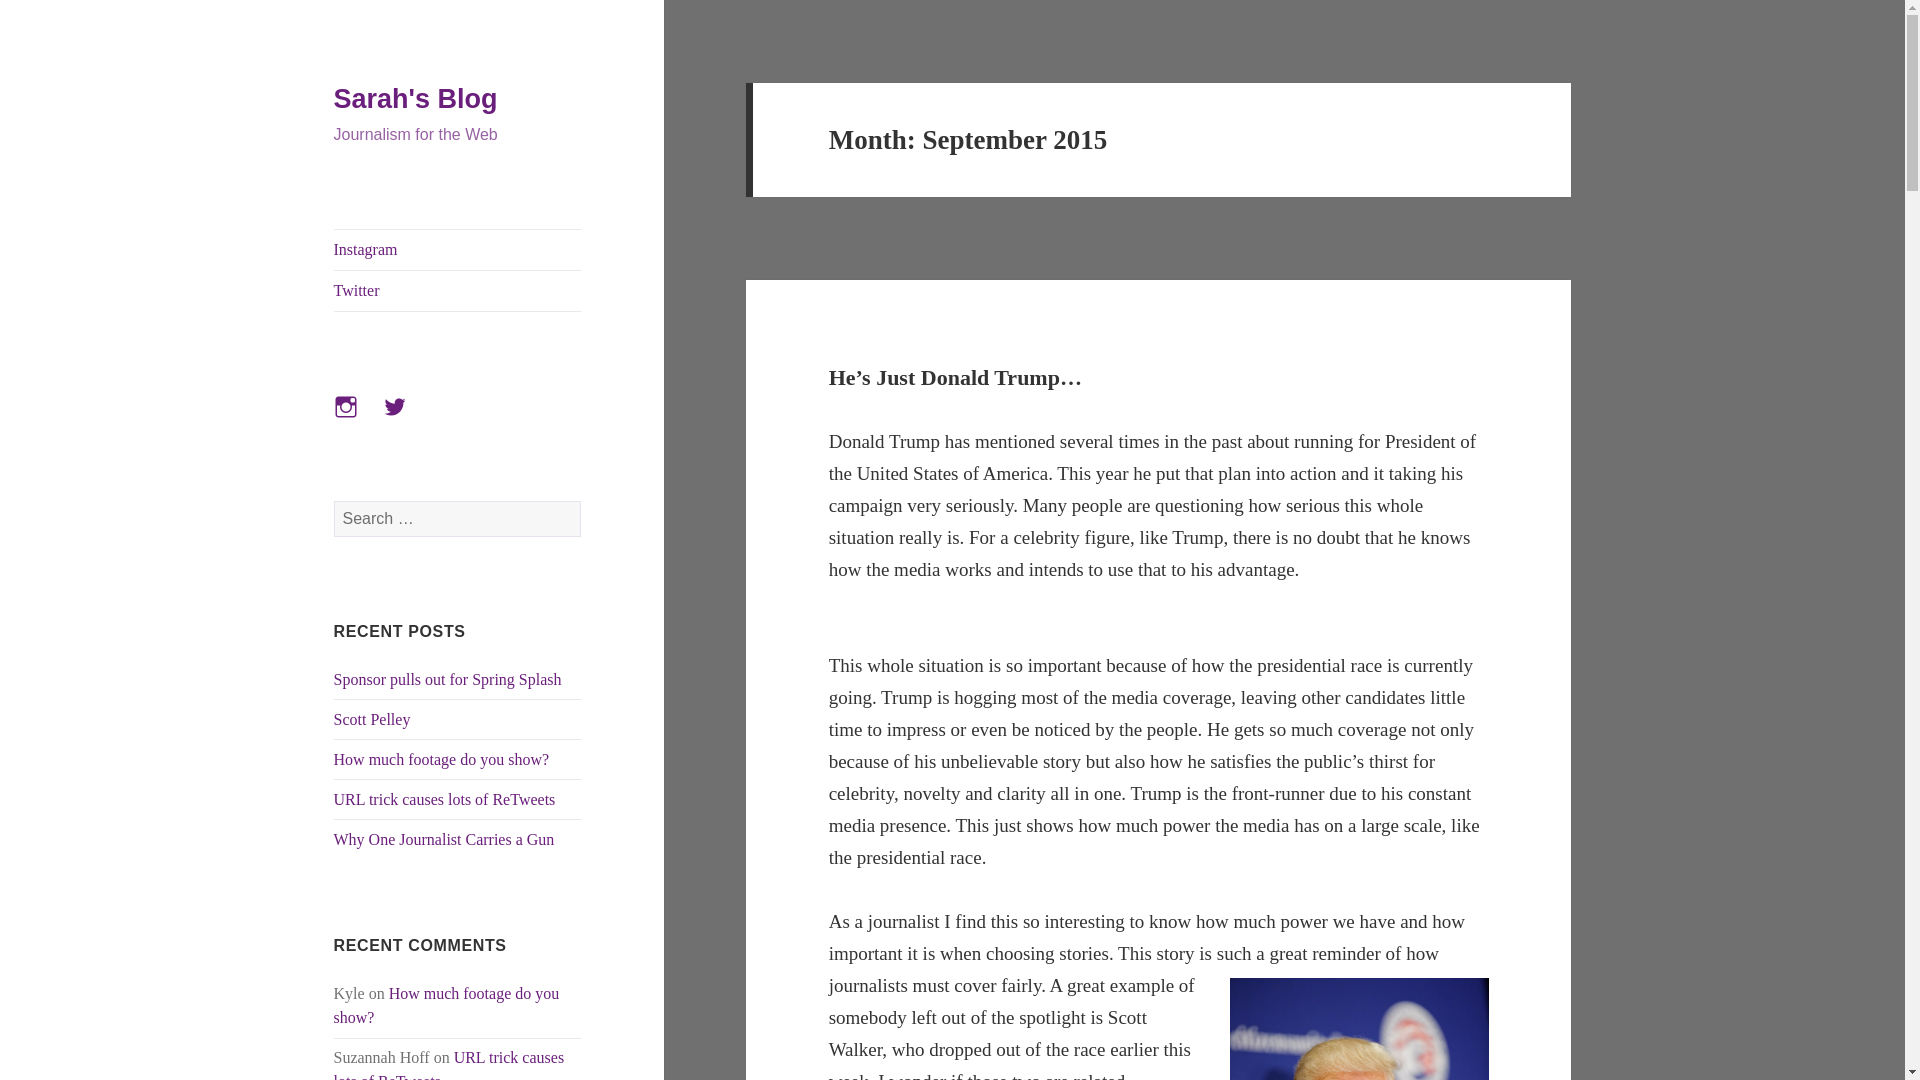  I want to click on URL trick causes lots of ReTweets, so click(445, 798).